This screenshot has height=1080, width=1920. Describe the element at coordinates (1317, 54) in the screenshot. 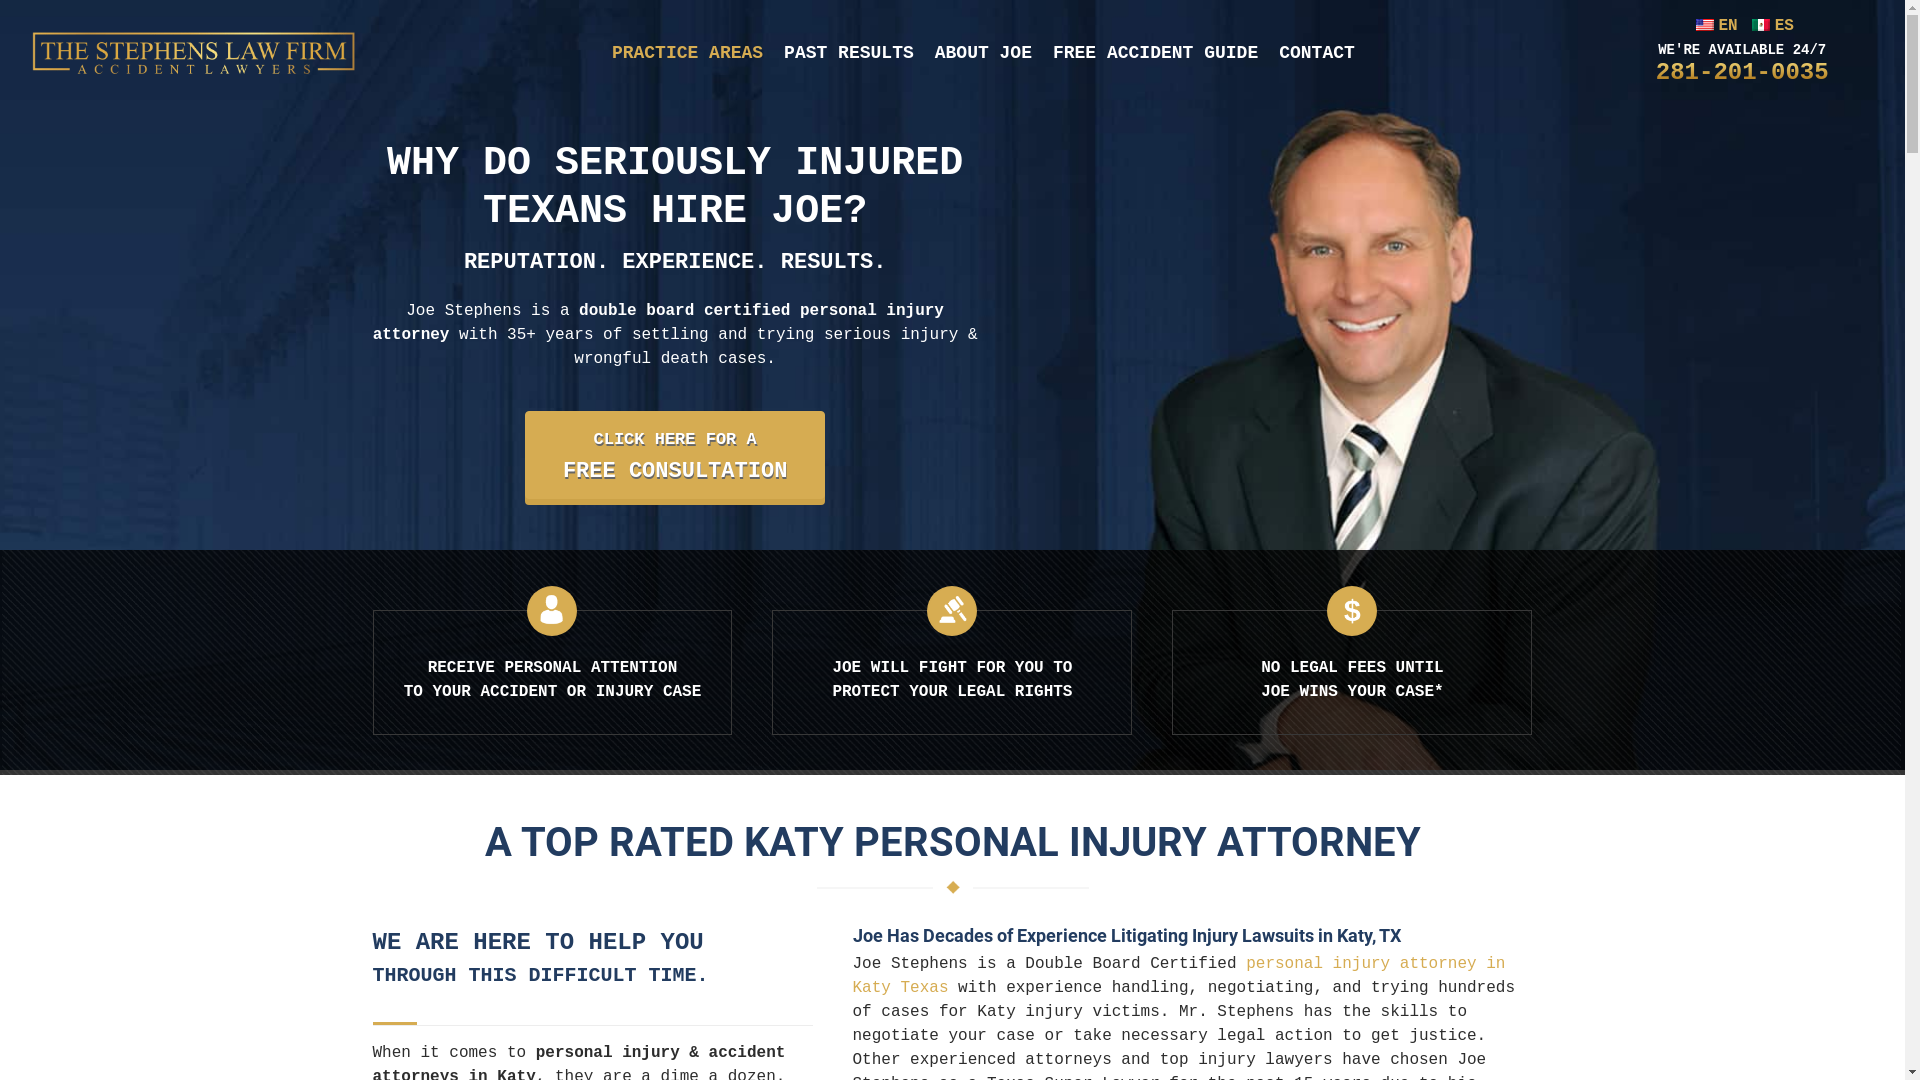

I see `CONTACT` at that location.